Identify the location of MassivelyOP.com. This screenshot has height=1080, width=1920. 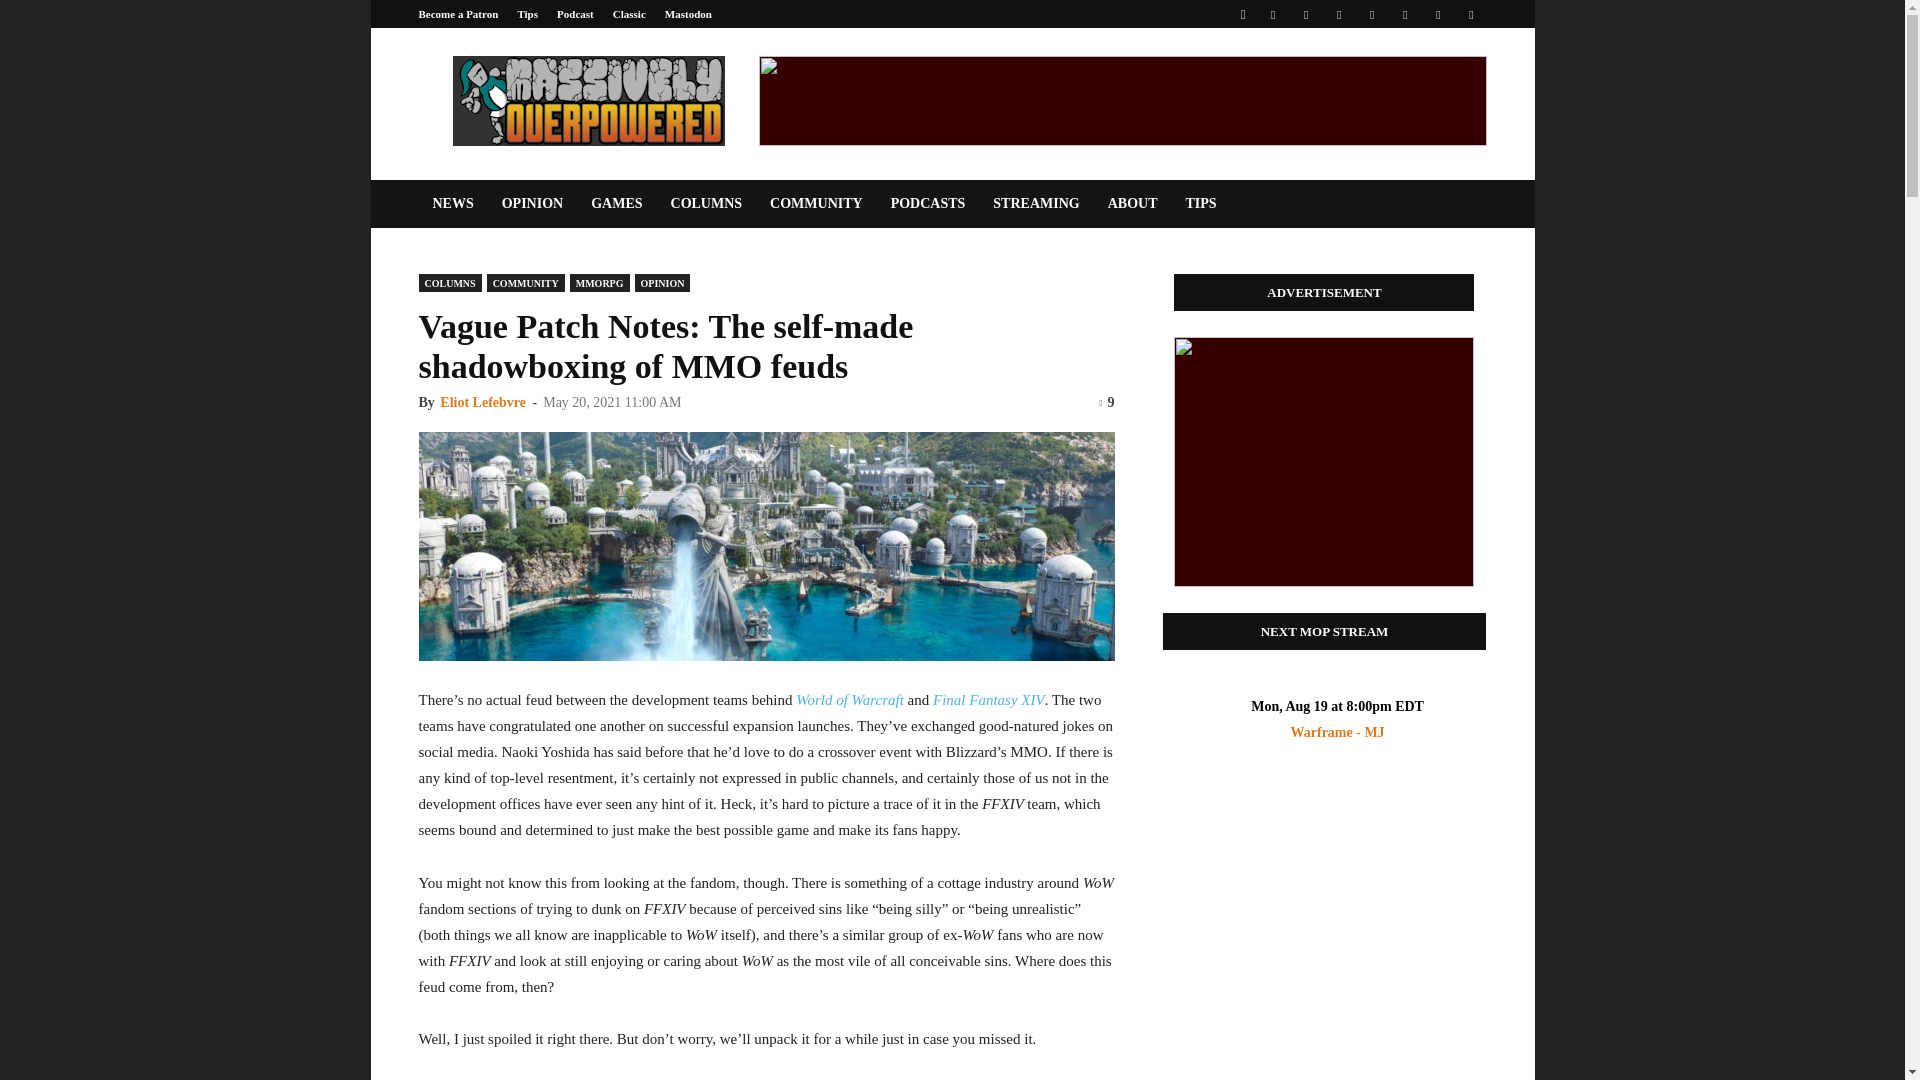
(587, 100).